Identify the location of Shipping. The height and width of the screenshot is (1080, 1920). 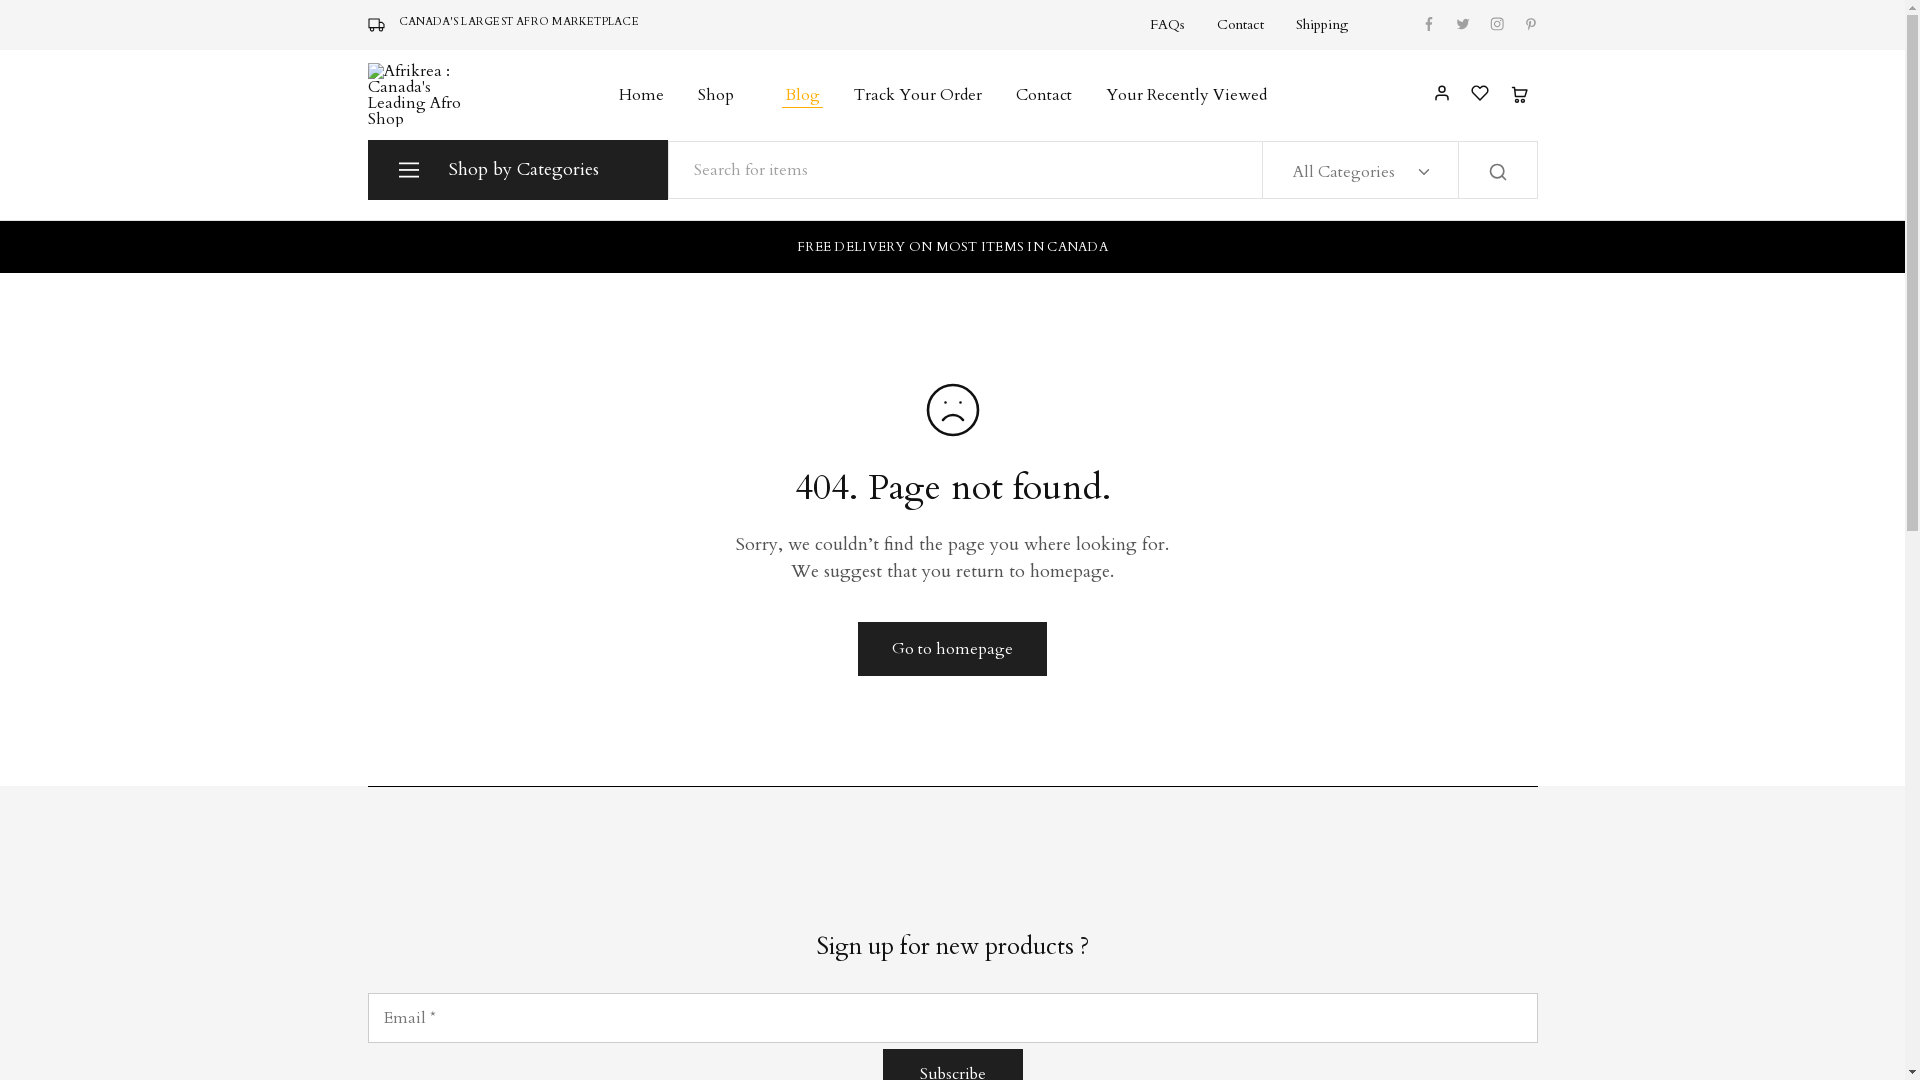
(1322, 25).